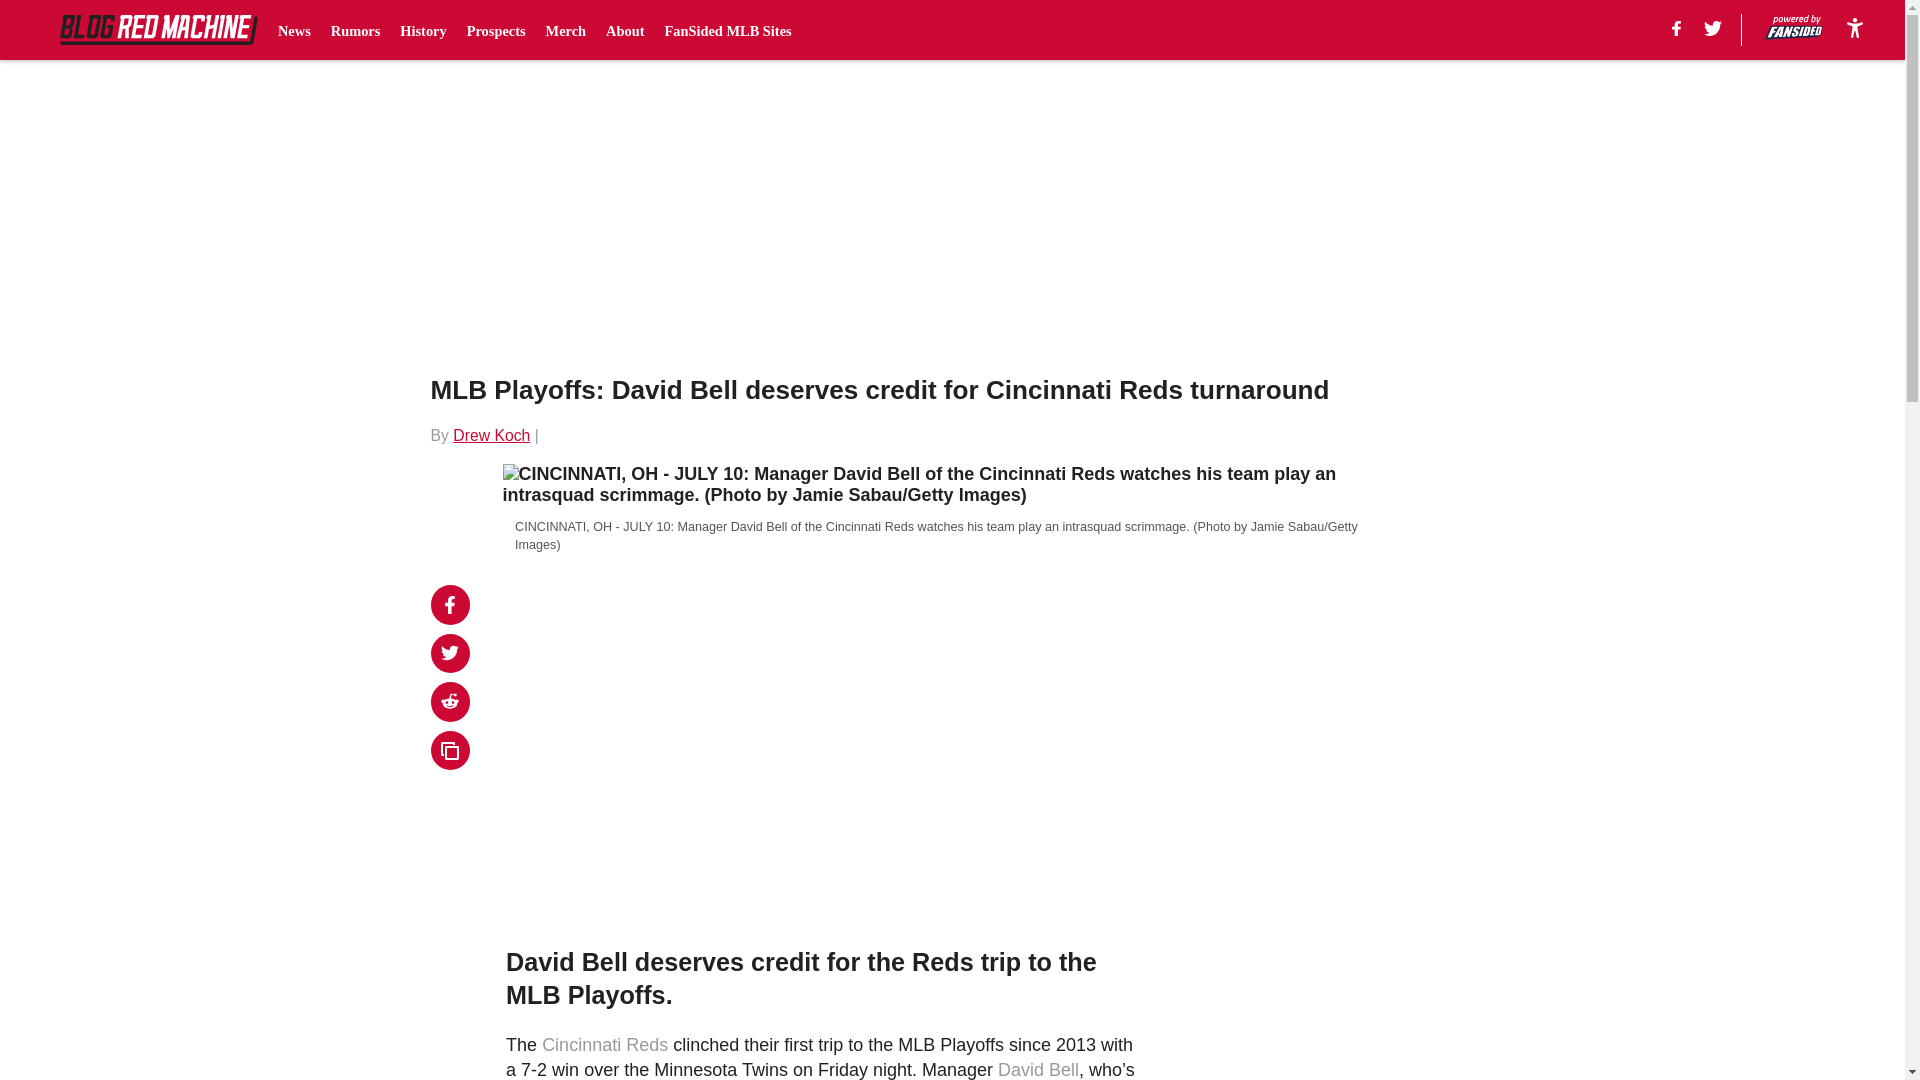 The width and height of the screenshot is (1920, 1080). What do you see at coordinates (355, 30) in the screenshot?
I see `Rumors` at bounding box center [355, 30].